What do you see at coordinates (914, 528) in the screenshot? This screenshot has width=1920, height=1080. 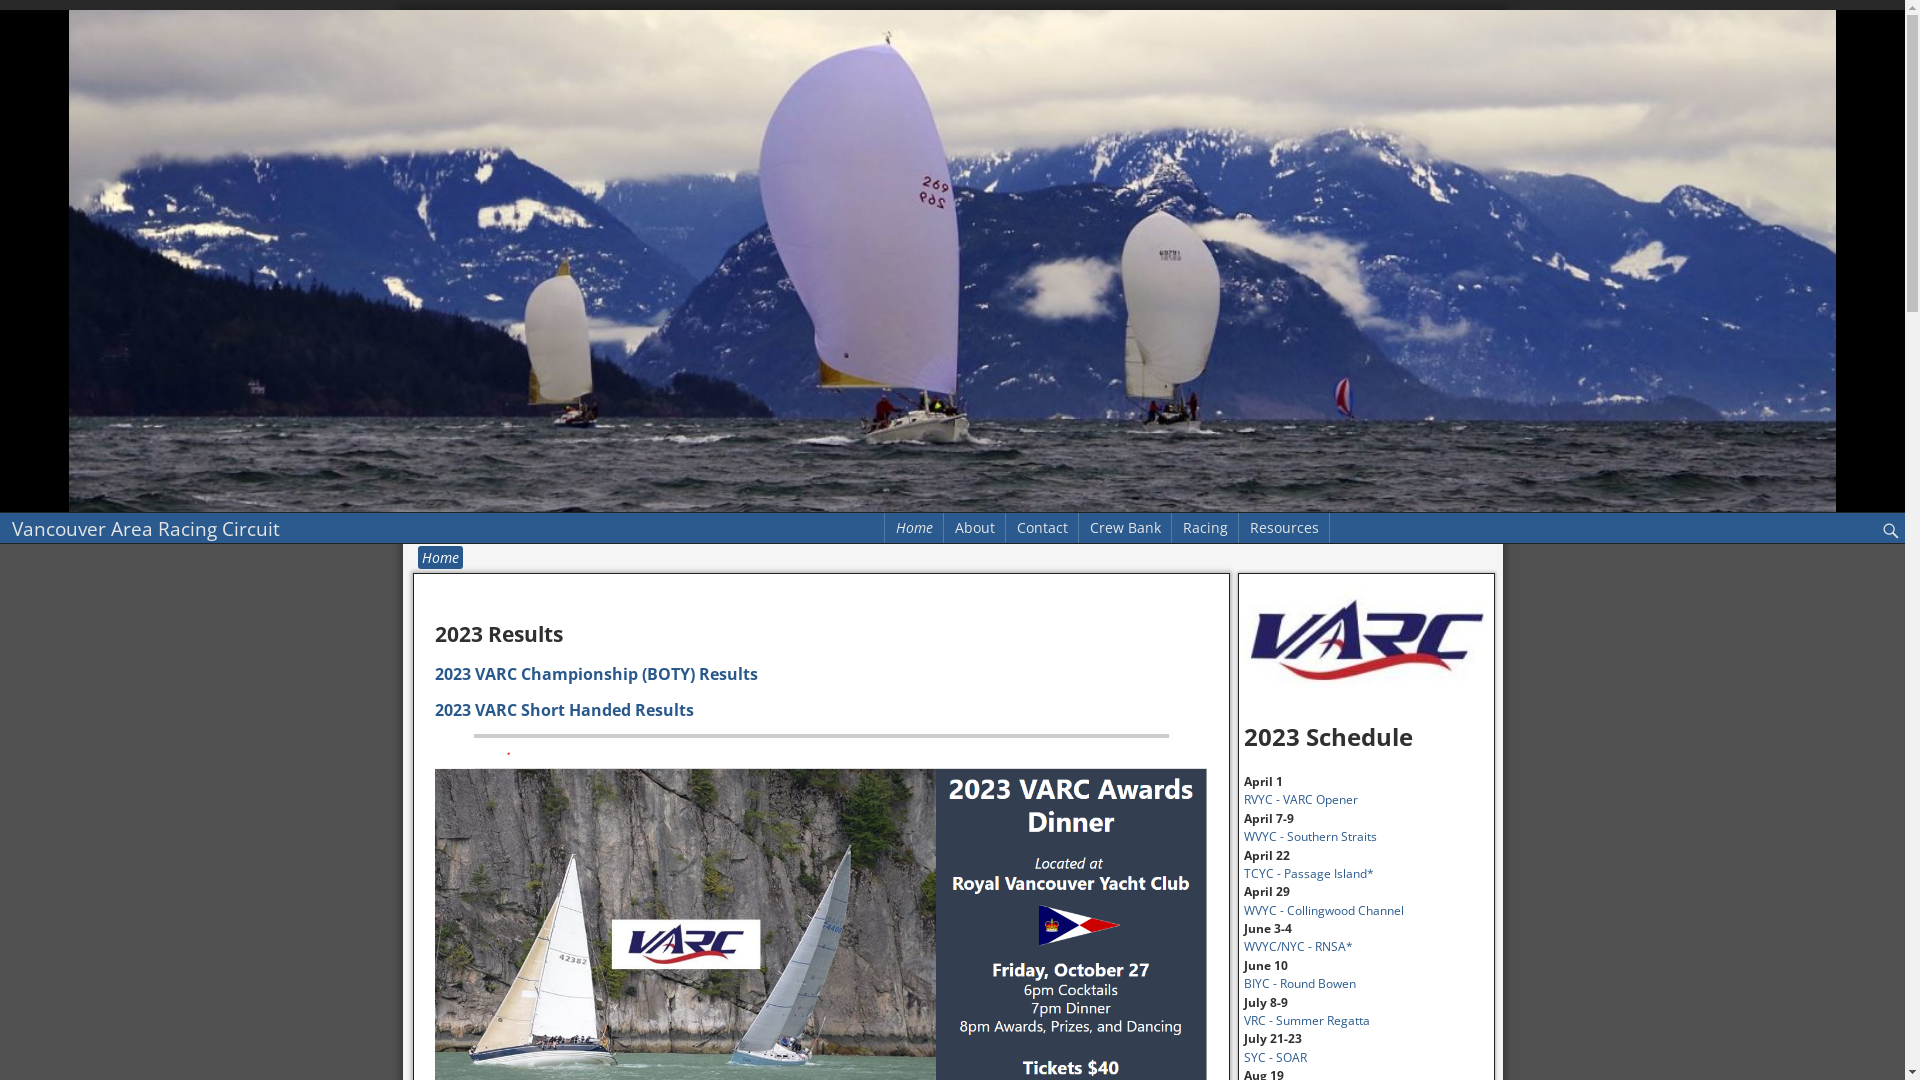 I see `Home` at bounding box center [914, 528].